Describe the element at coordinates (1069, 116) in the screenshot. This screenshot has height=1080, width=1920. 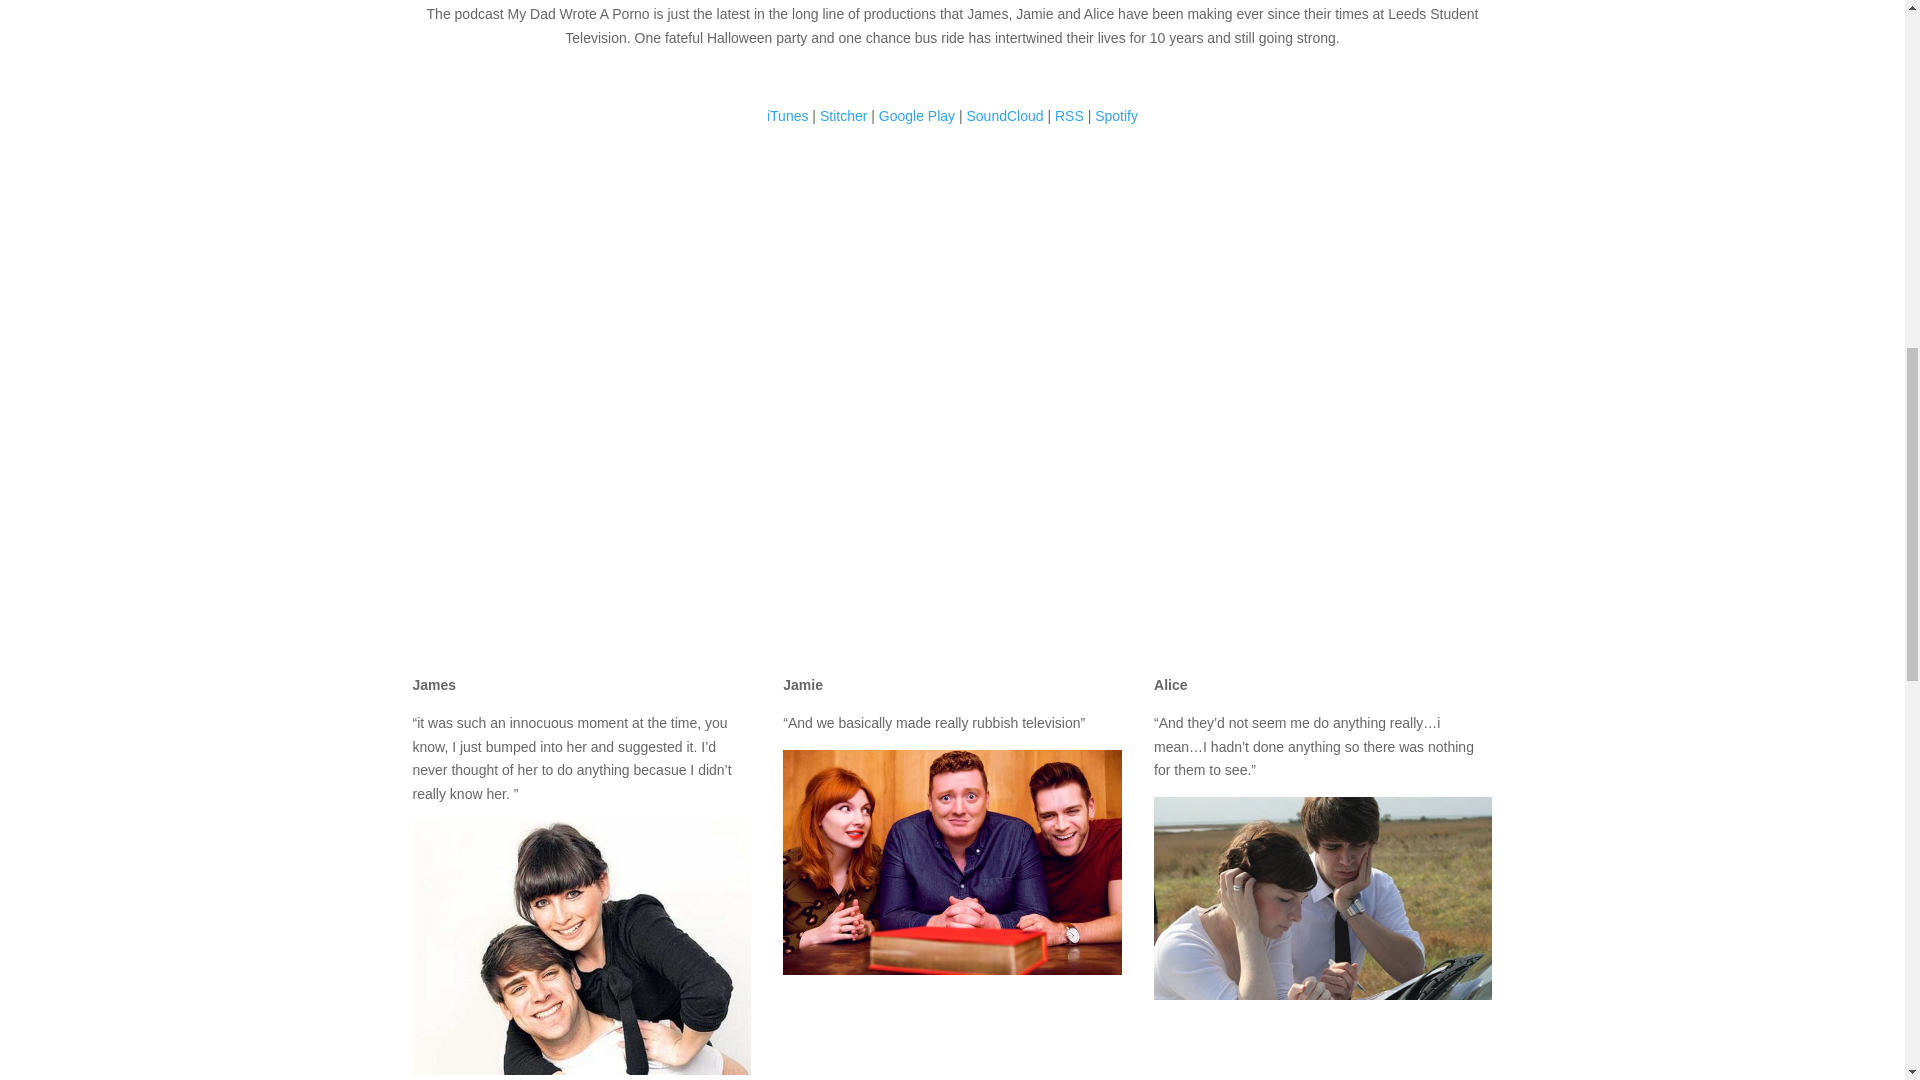
I see `RSS` at that location.